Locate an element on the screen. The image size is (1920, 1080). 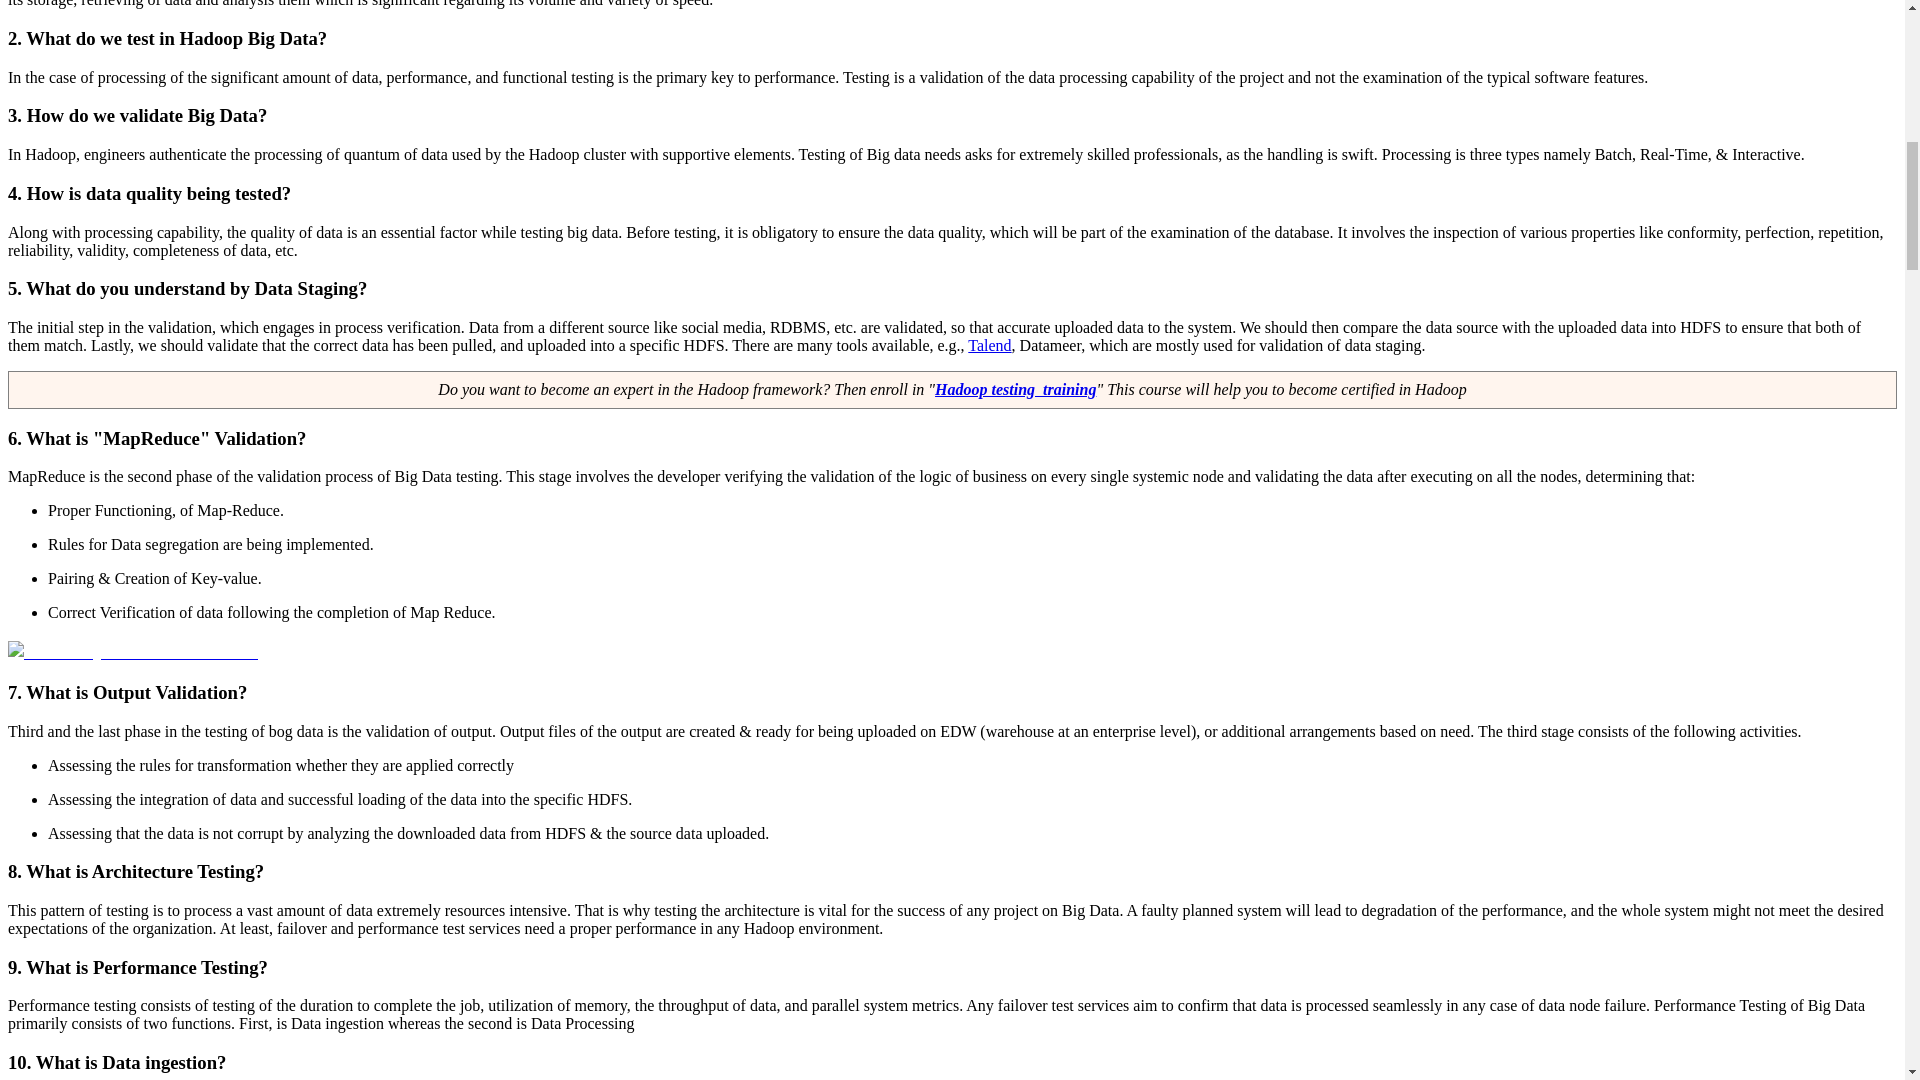
Talend is located at coordinates (989, 345).